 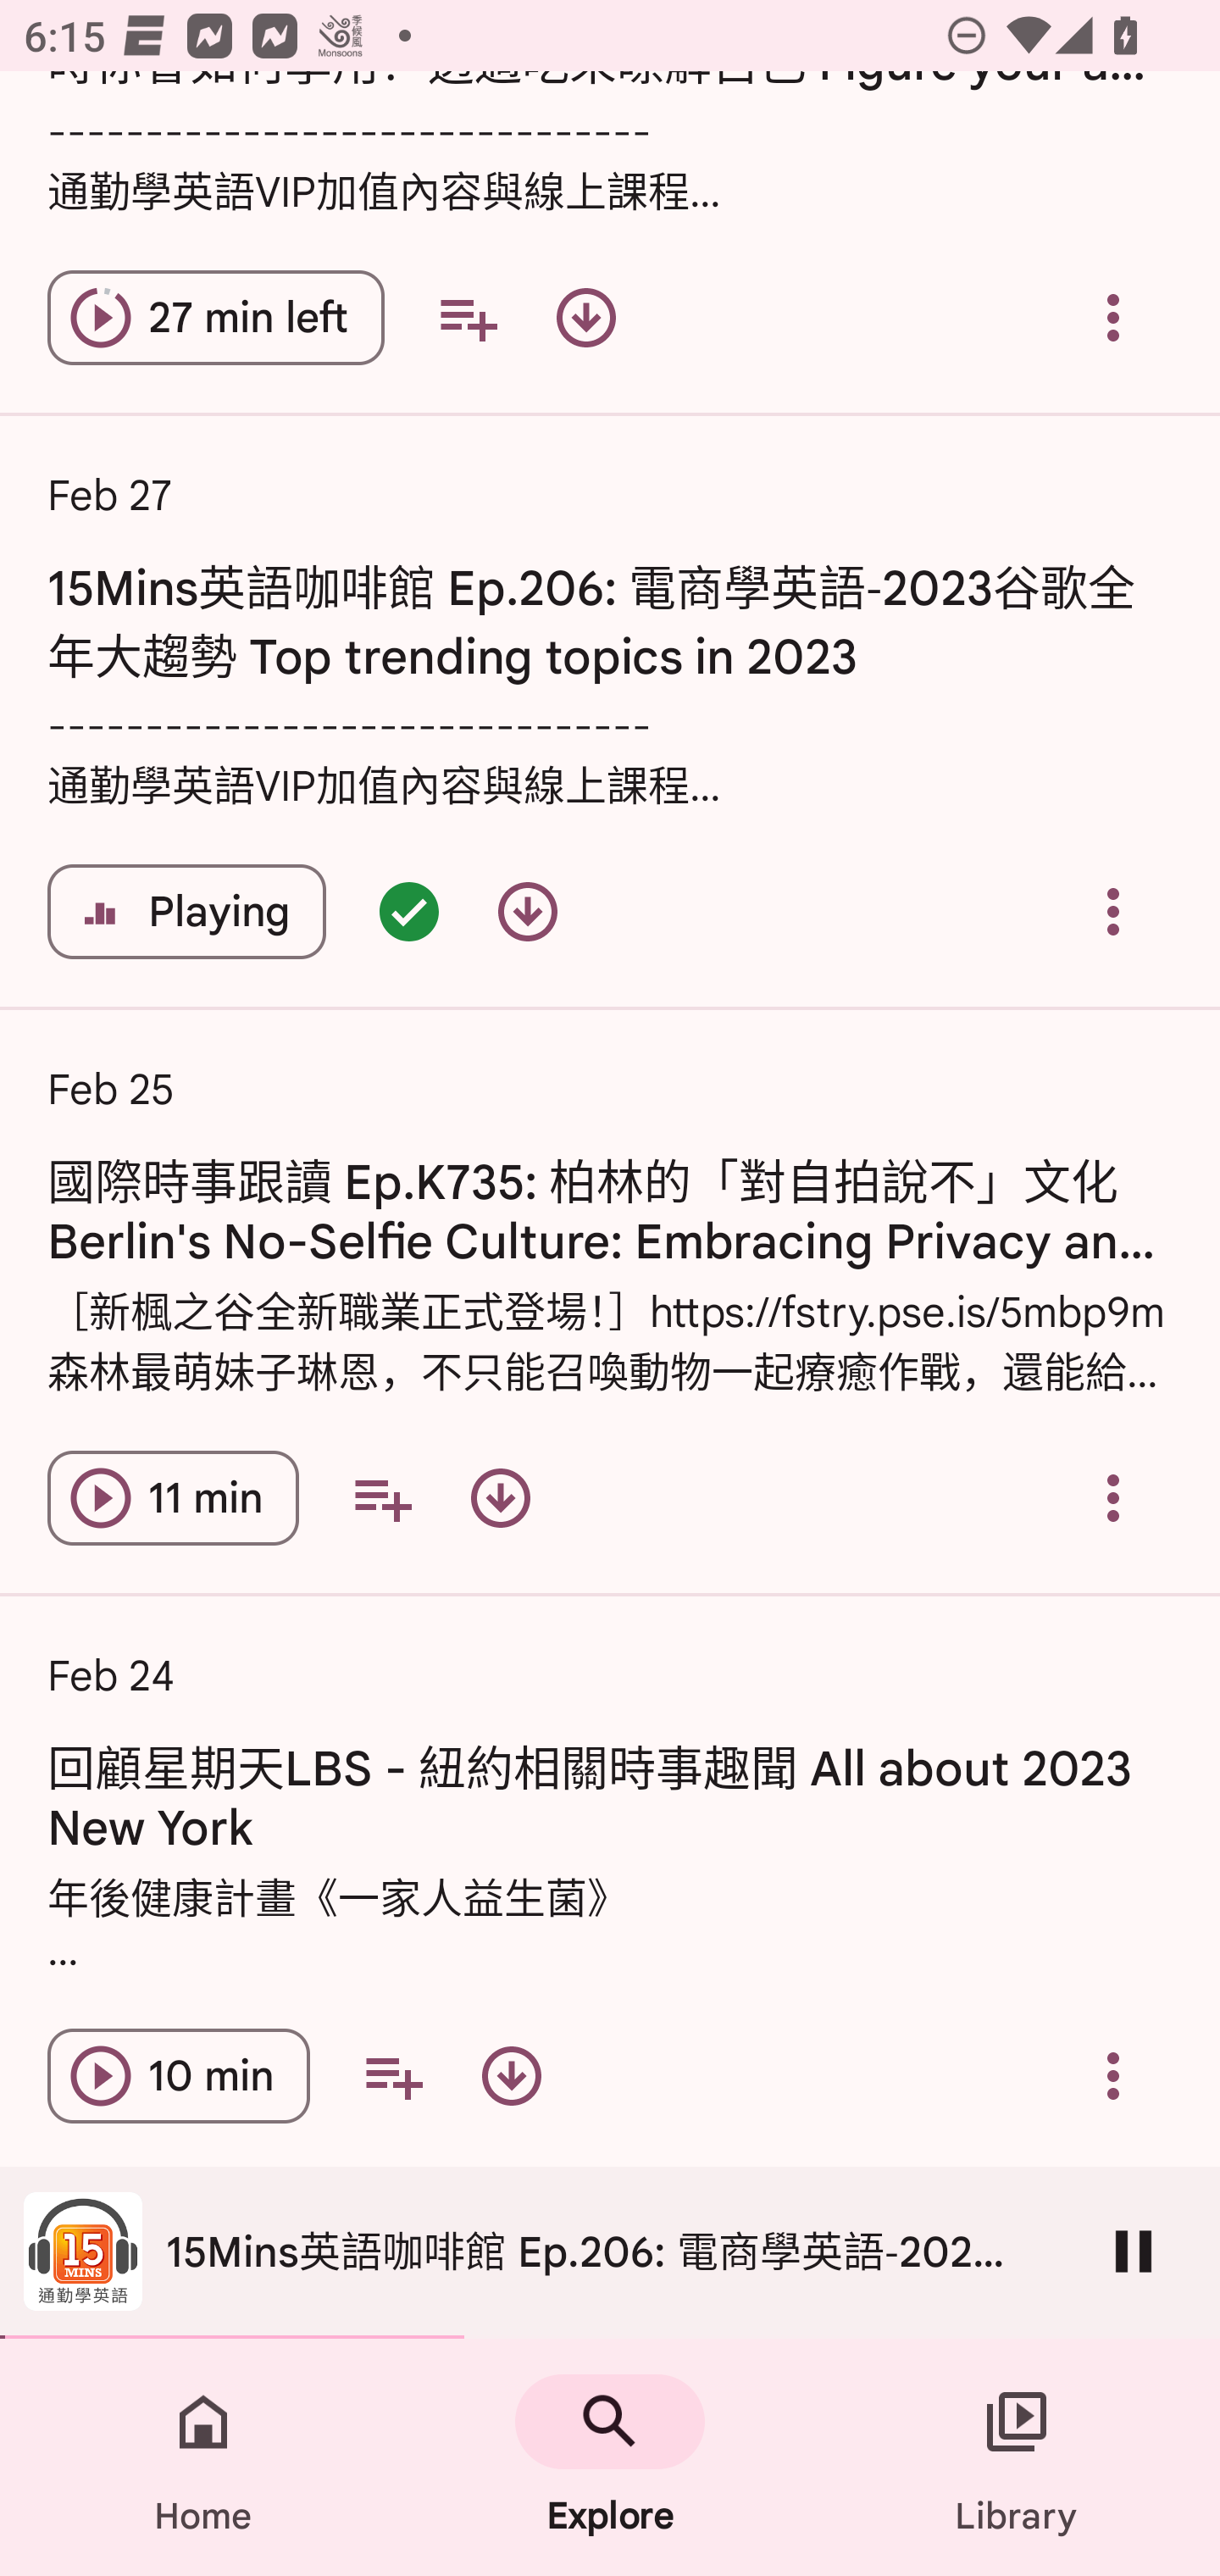 What do you see at coordinates (1113, 912) in the screenshot?
I see `Overflow menu` at bounding box center [1113, 912].